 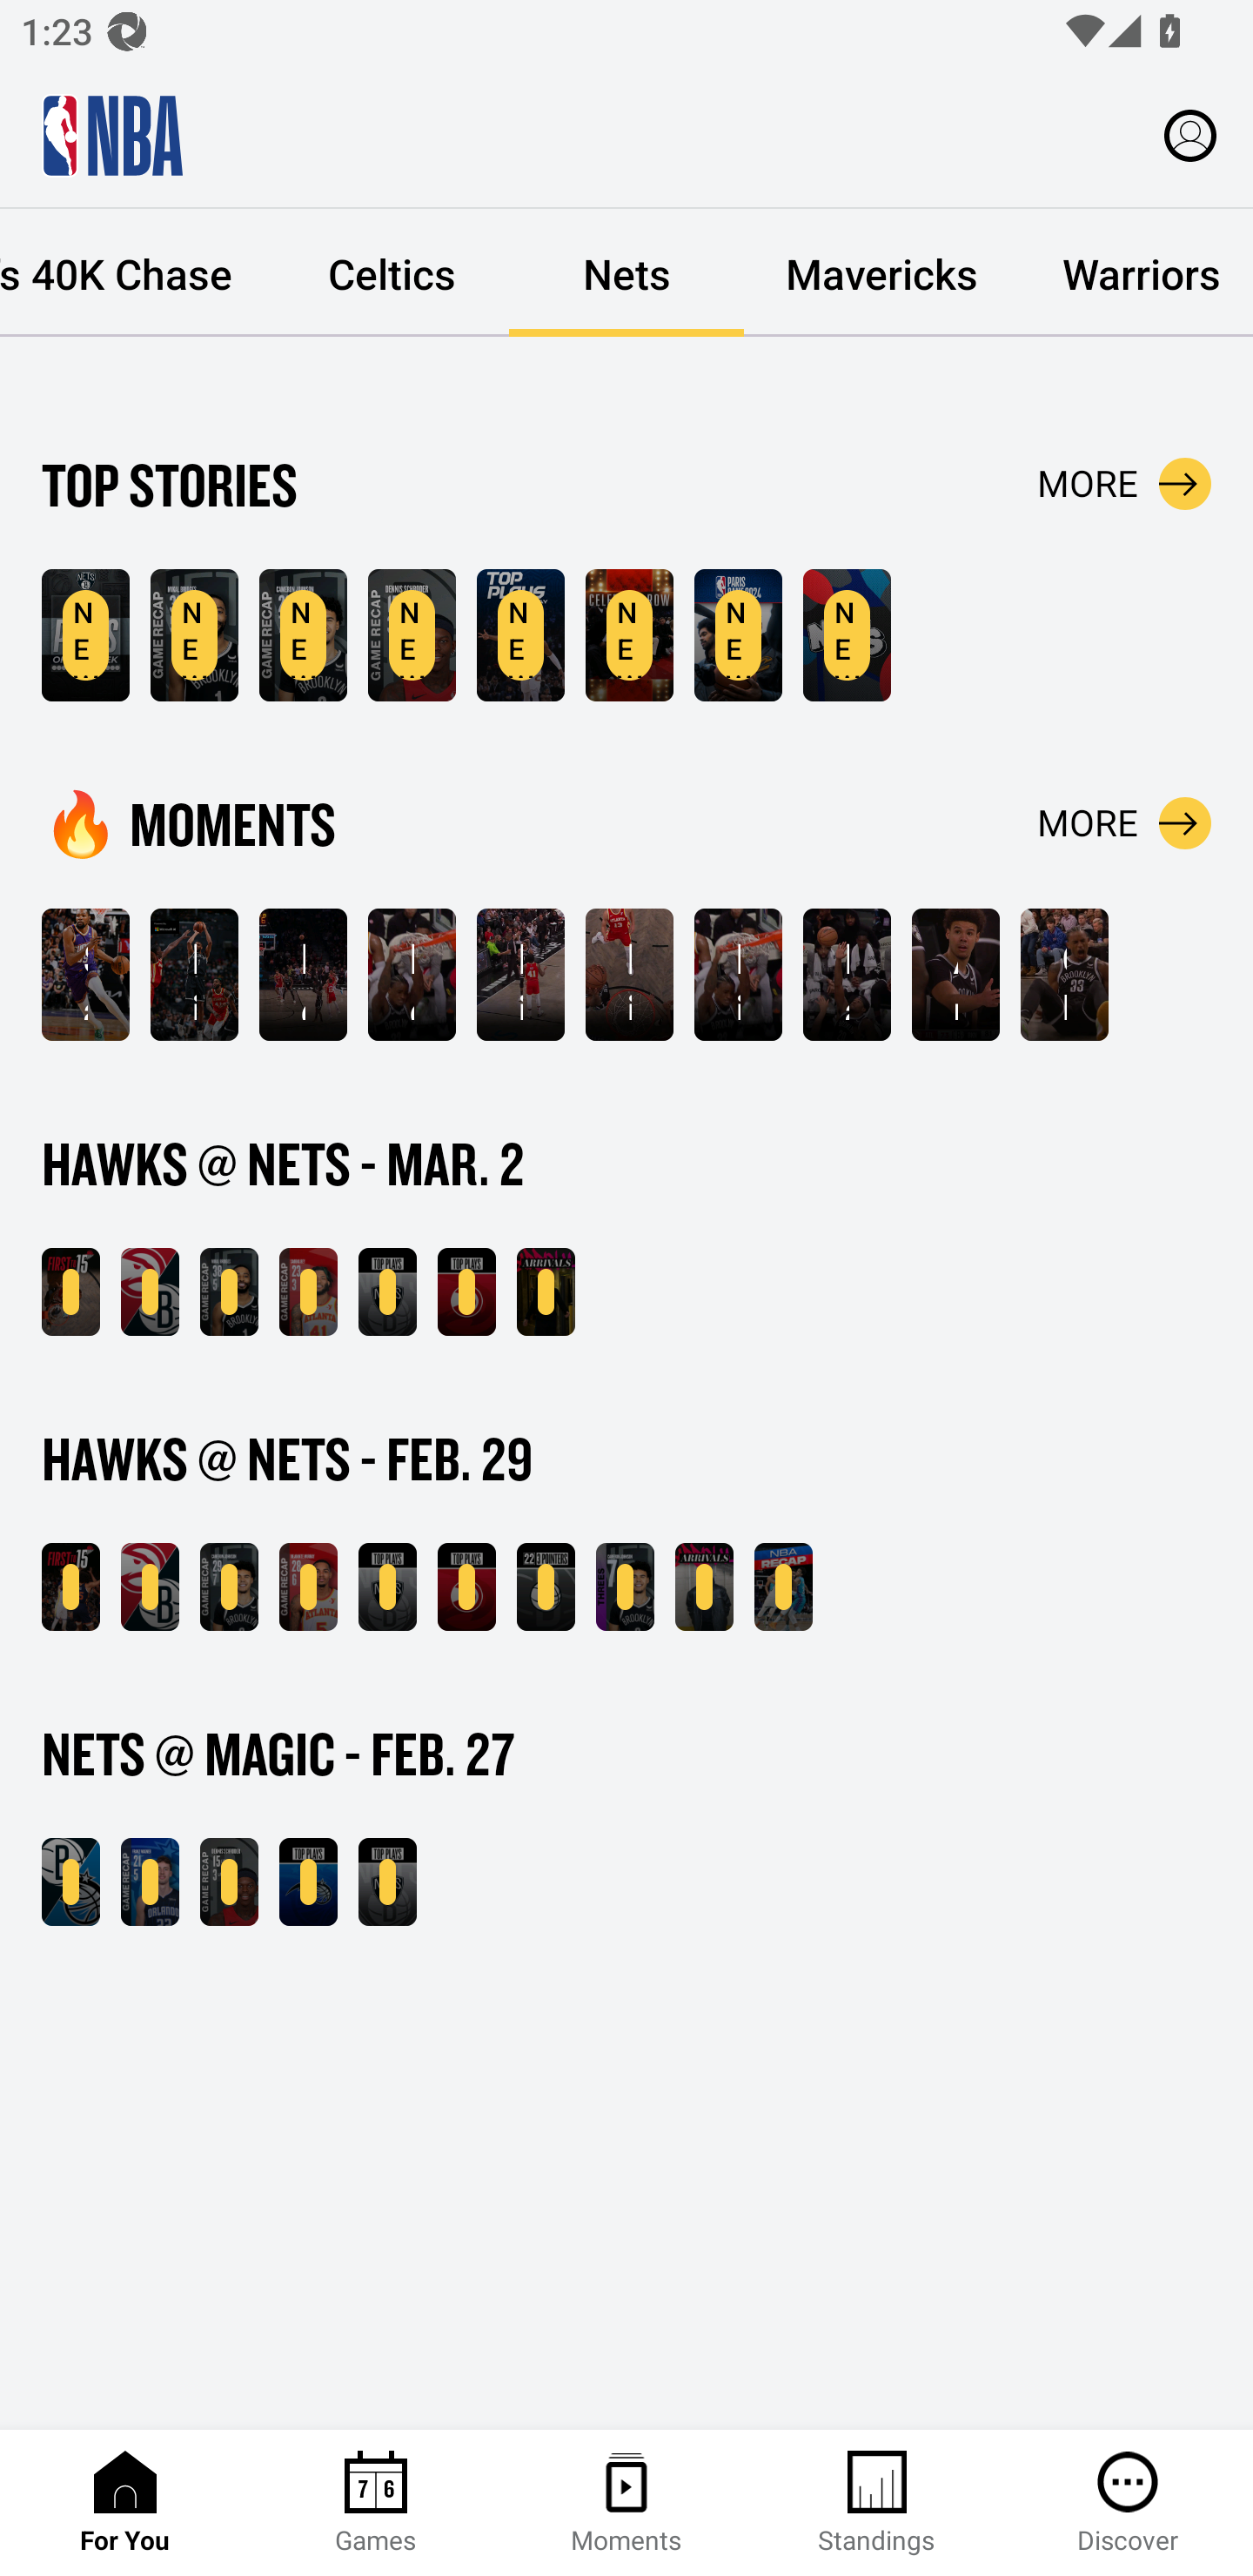 I want to click on Claxton Rises Up For The Block ❌, so click(x=1065, y=975).